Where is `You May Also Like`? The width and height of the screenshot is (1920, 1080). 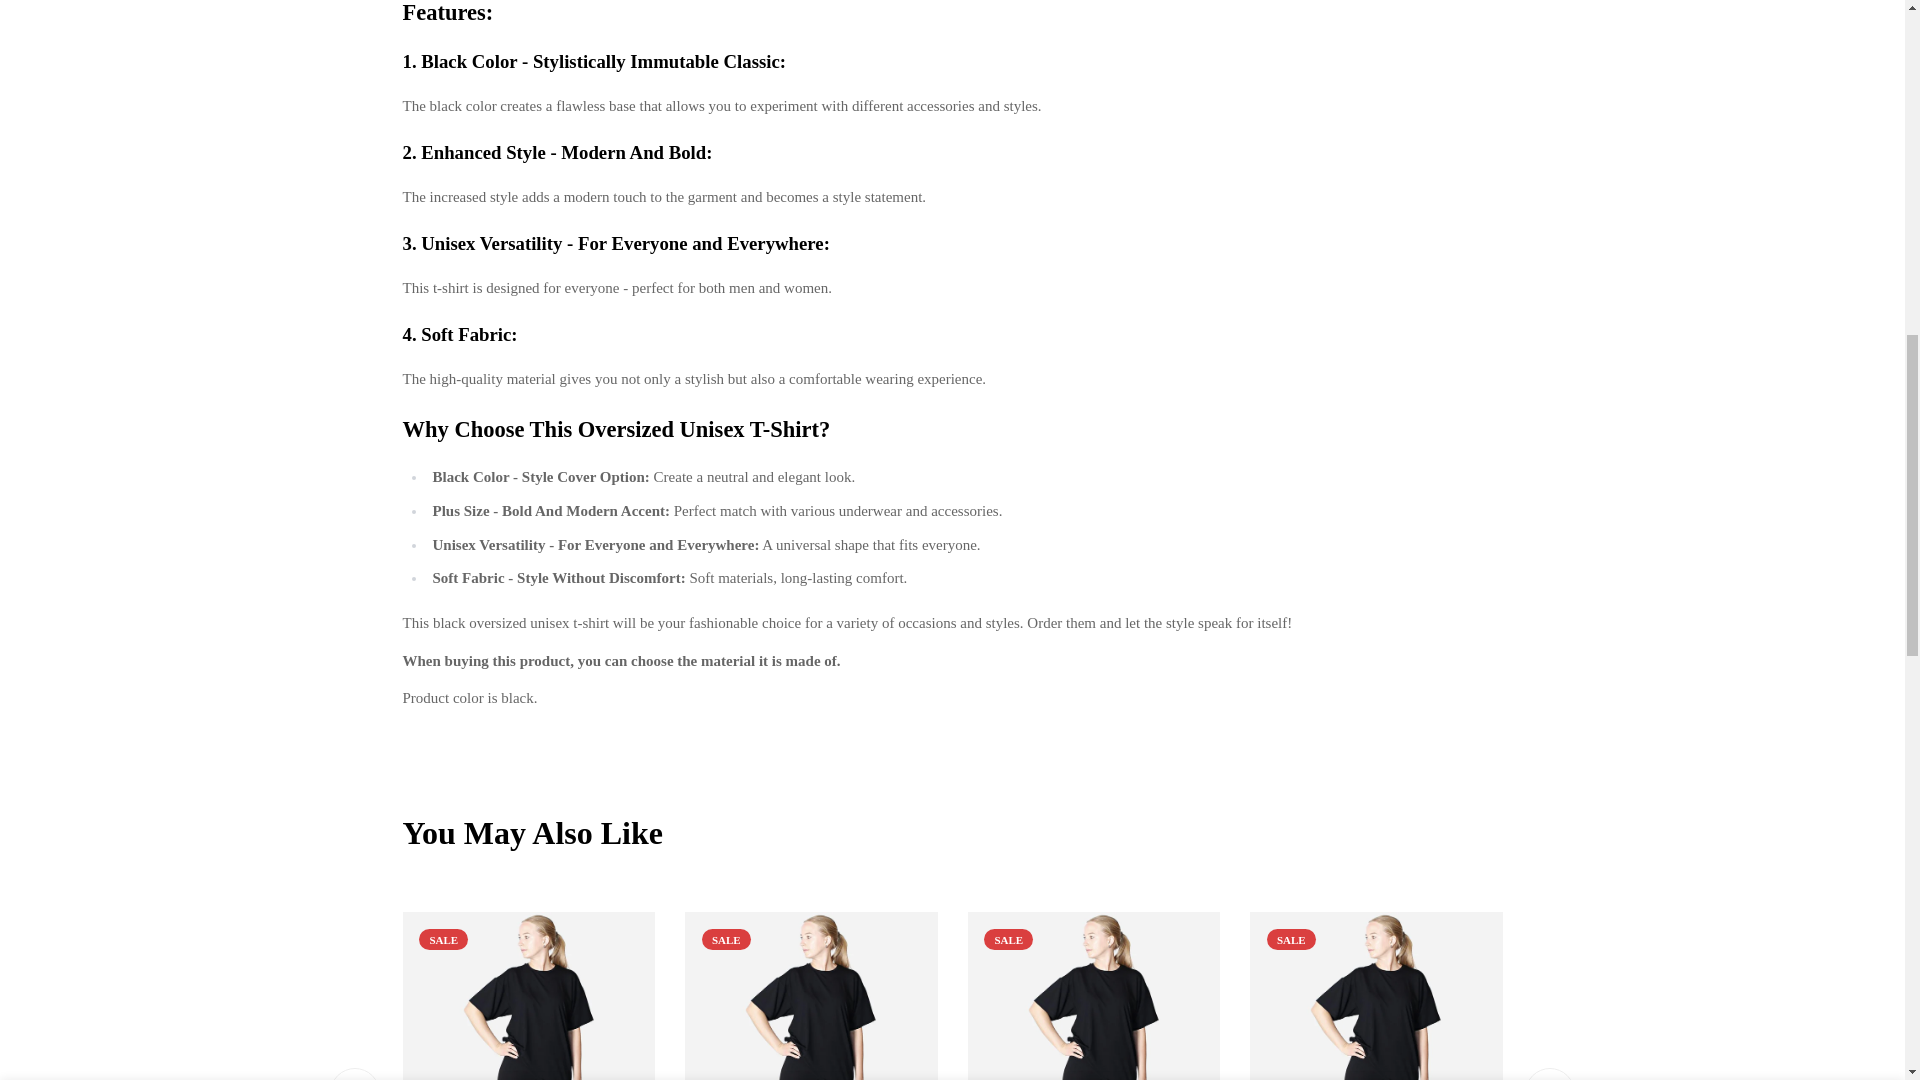 You May Also Like is located at coordinates (951, 834).